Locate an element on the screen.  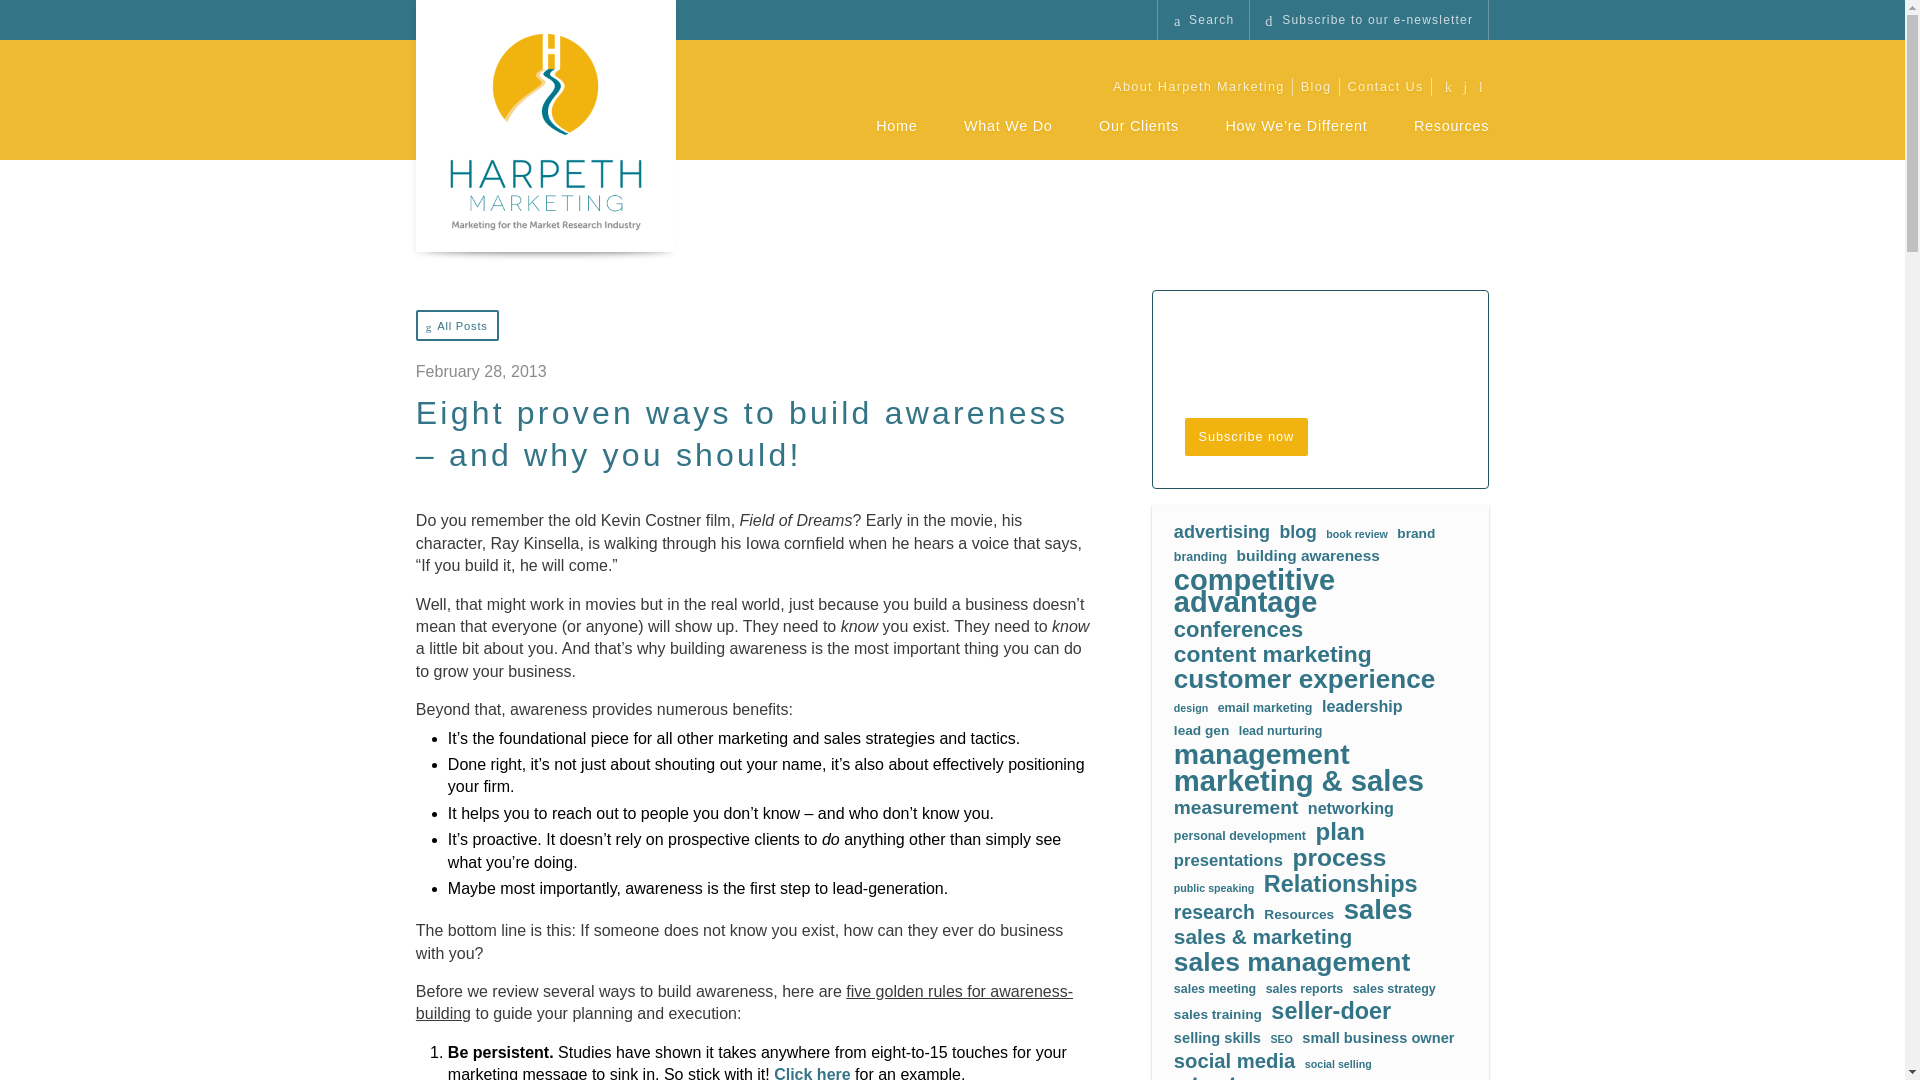
About Harpeth Marketing is located at coordinates (1198, 87).